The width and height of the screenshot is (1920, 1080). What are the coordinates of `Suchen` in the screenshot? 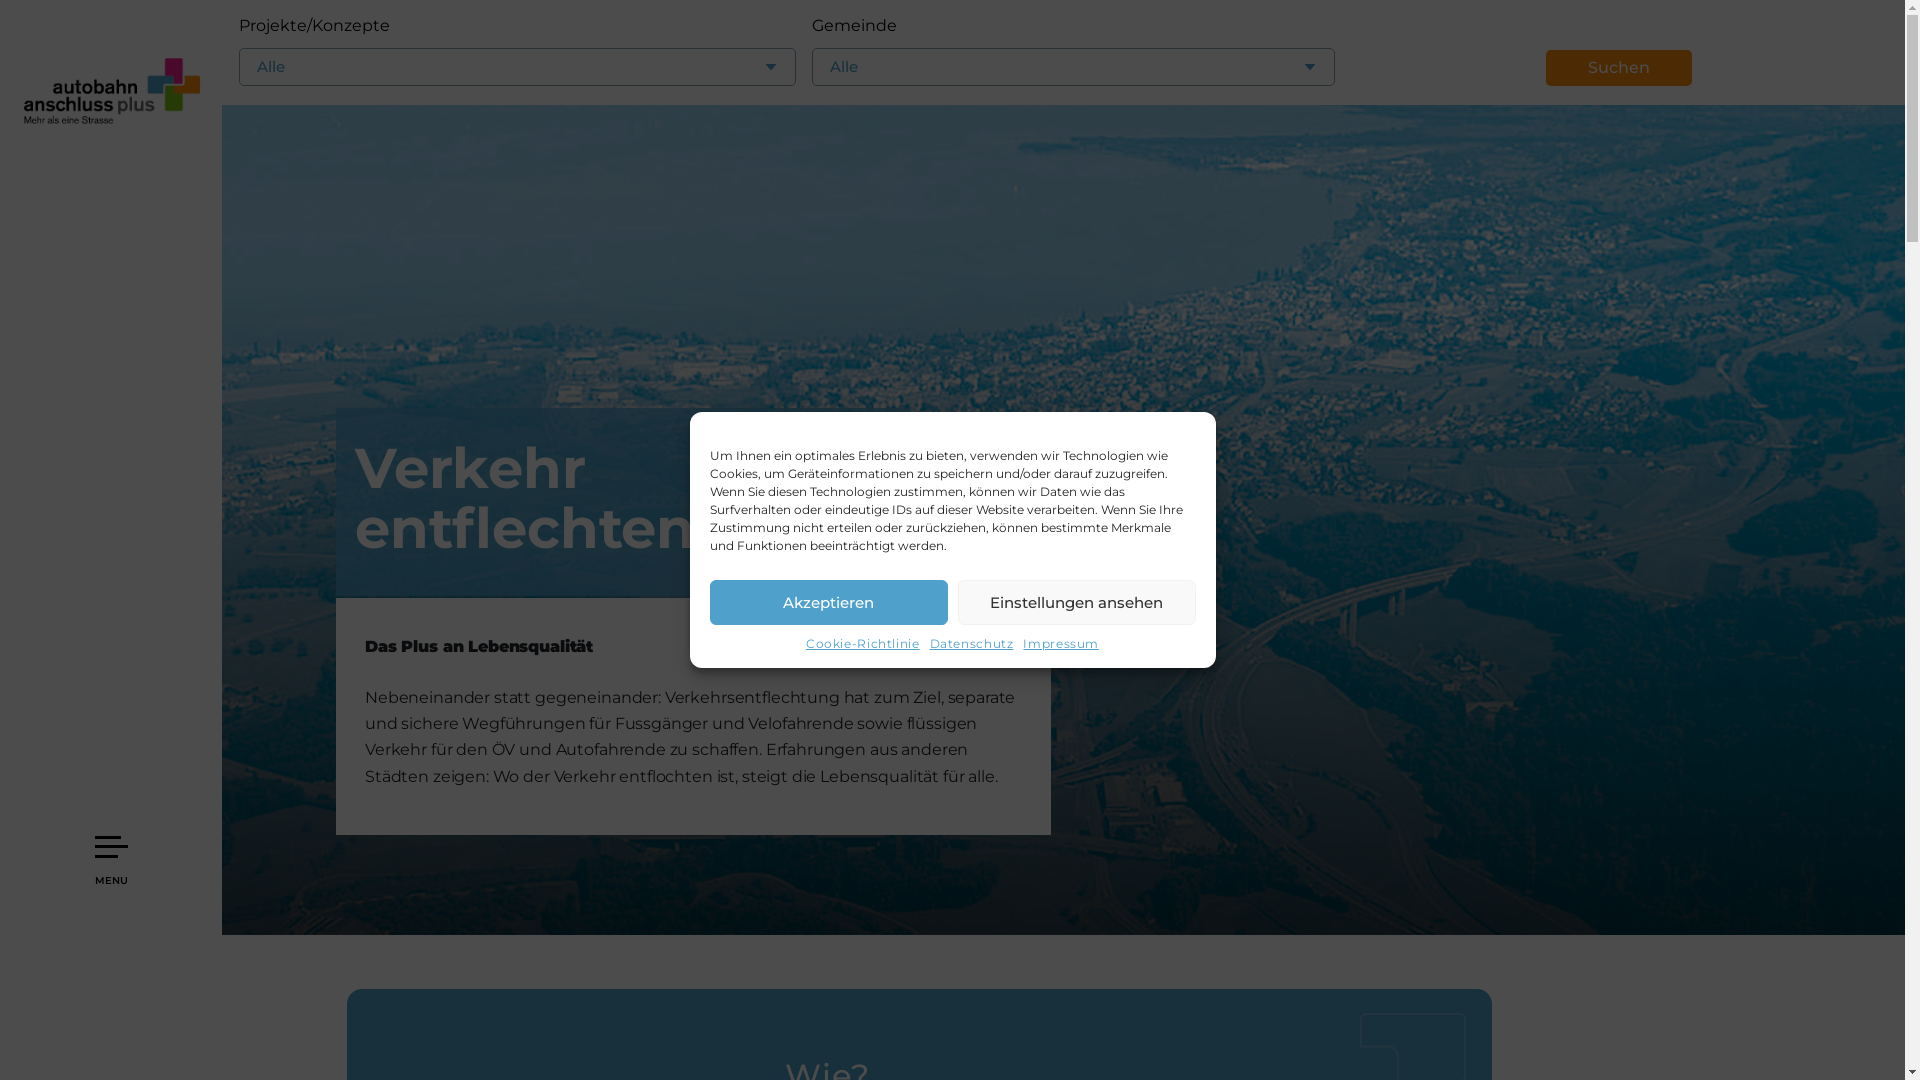 It's located at (1619, 68).